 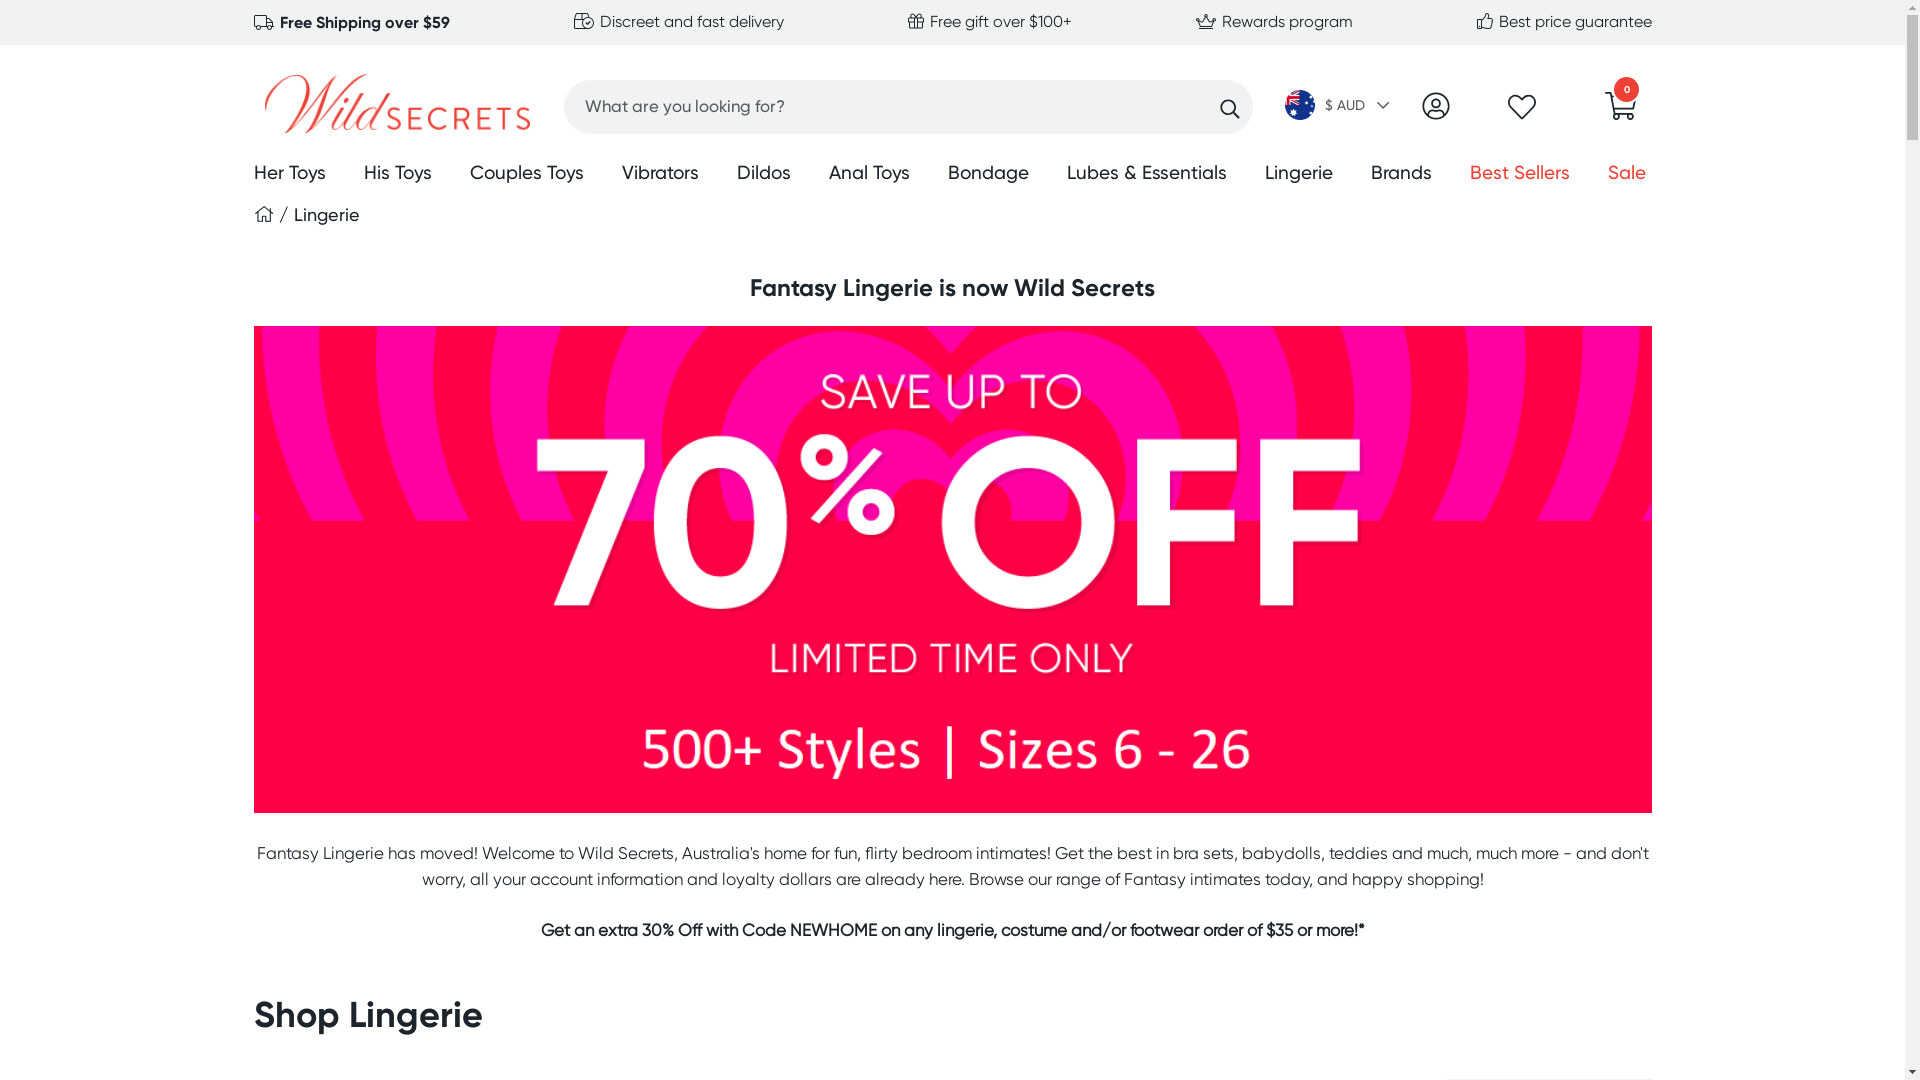 What do you see at coordinates (327, 214) in the screenshot?
I see `Lingerie` at bounding box center [327, 214].